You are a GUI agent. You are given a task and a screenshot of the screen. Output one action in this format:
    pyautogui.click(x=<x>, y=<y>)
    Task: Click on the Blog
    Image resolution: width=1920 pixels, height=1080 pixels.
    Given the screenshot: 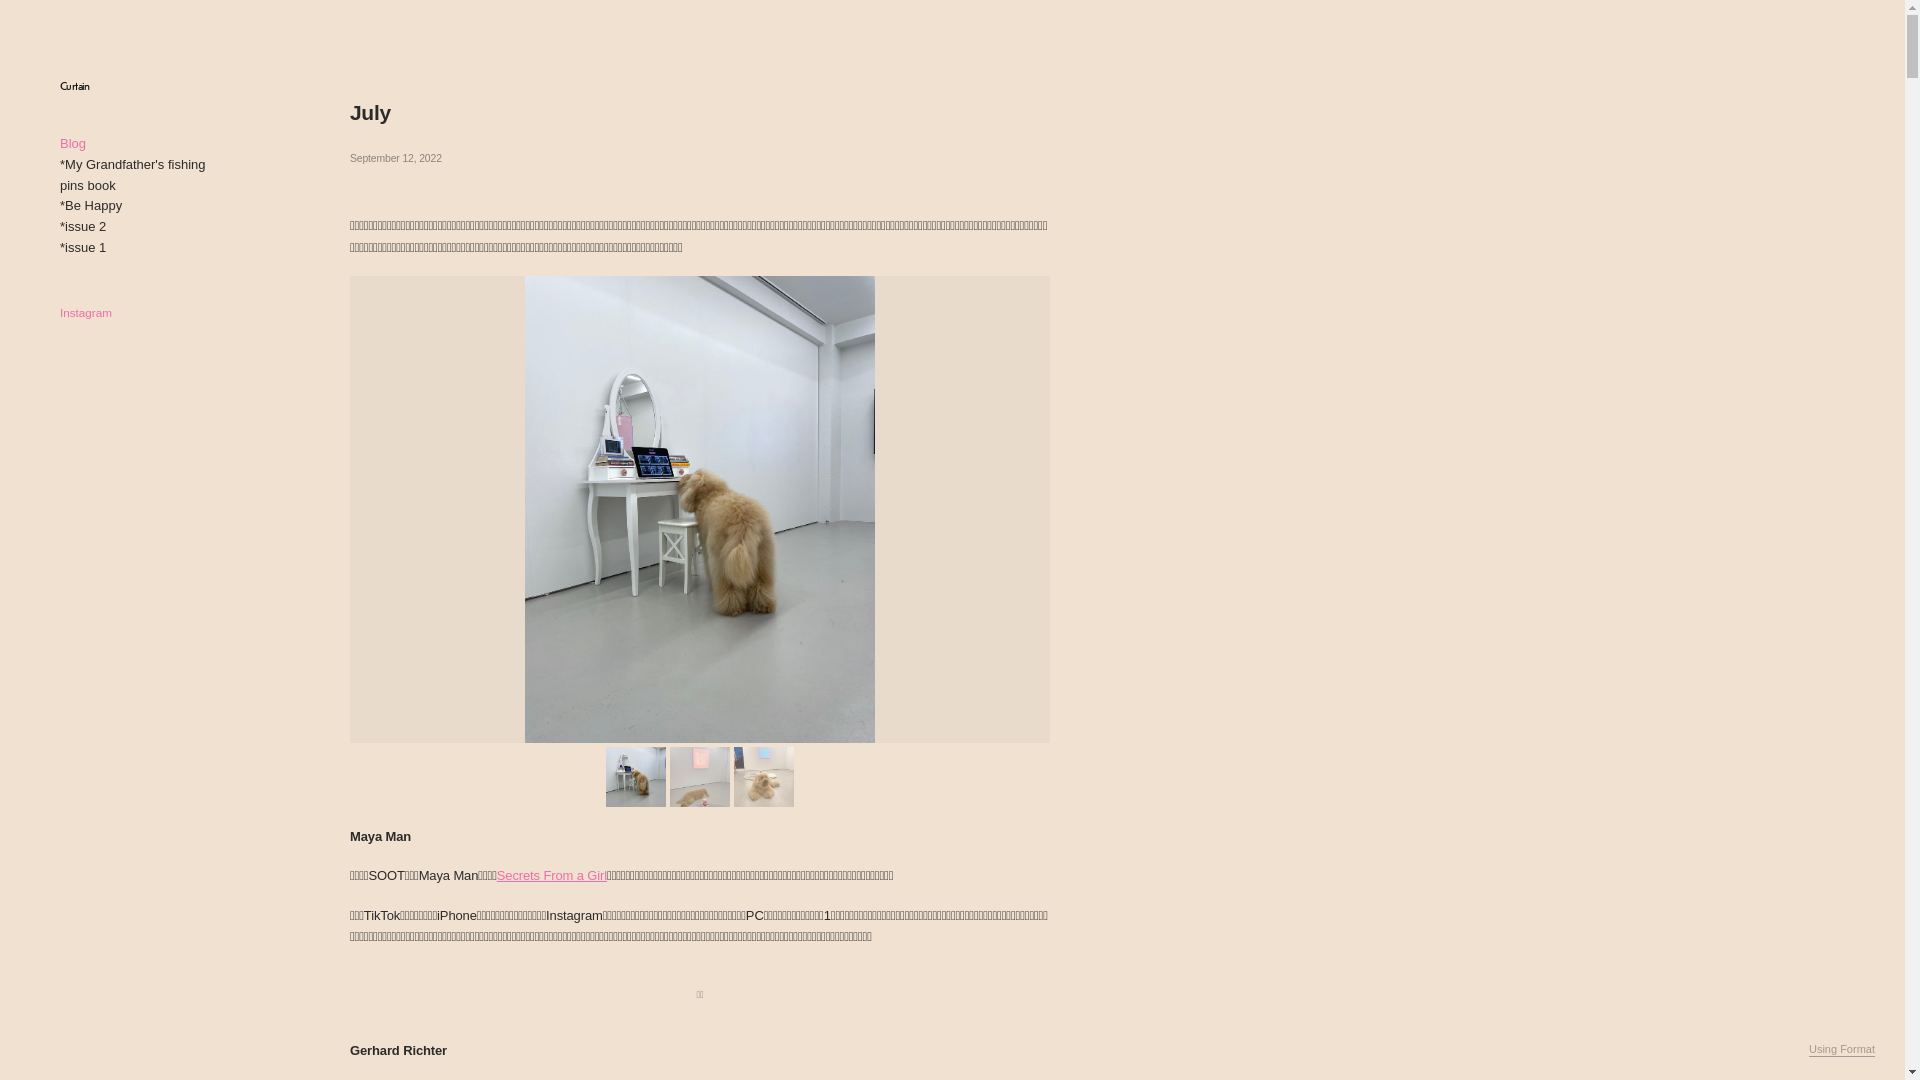 What is the action you would take?
    pyautogui.click(x=73, y=144)
    